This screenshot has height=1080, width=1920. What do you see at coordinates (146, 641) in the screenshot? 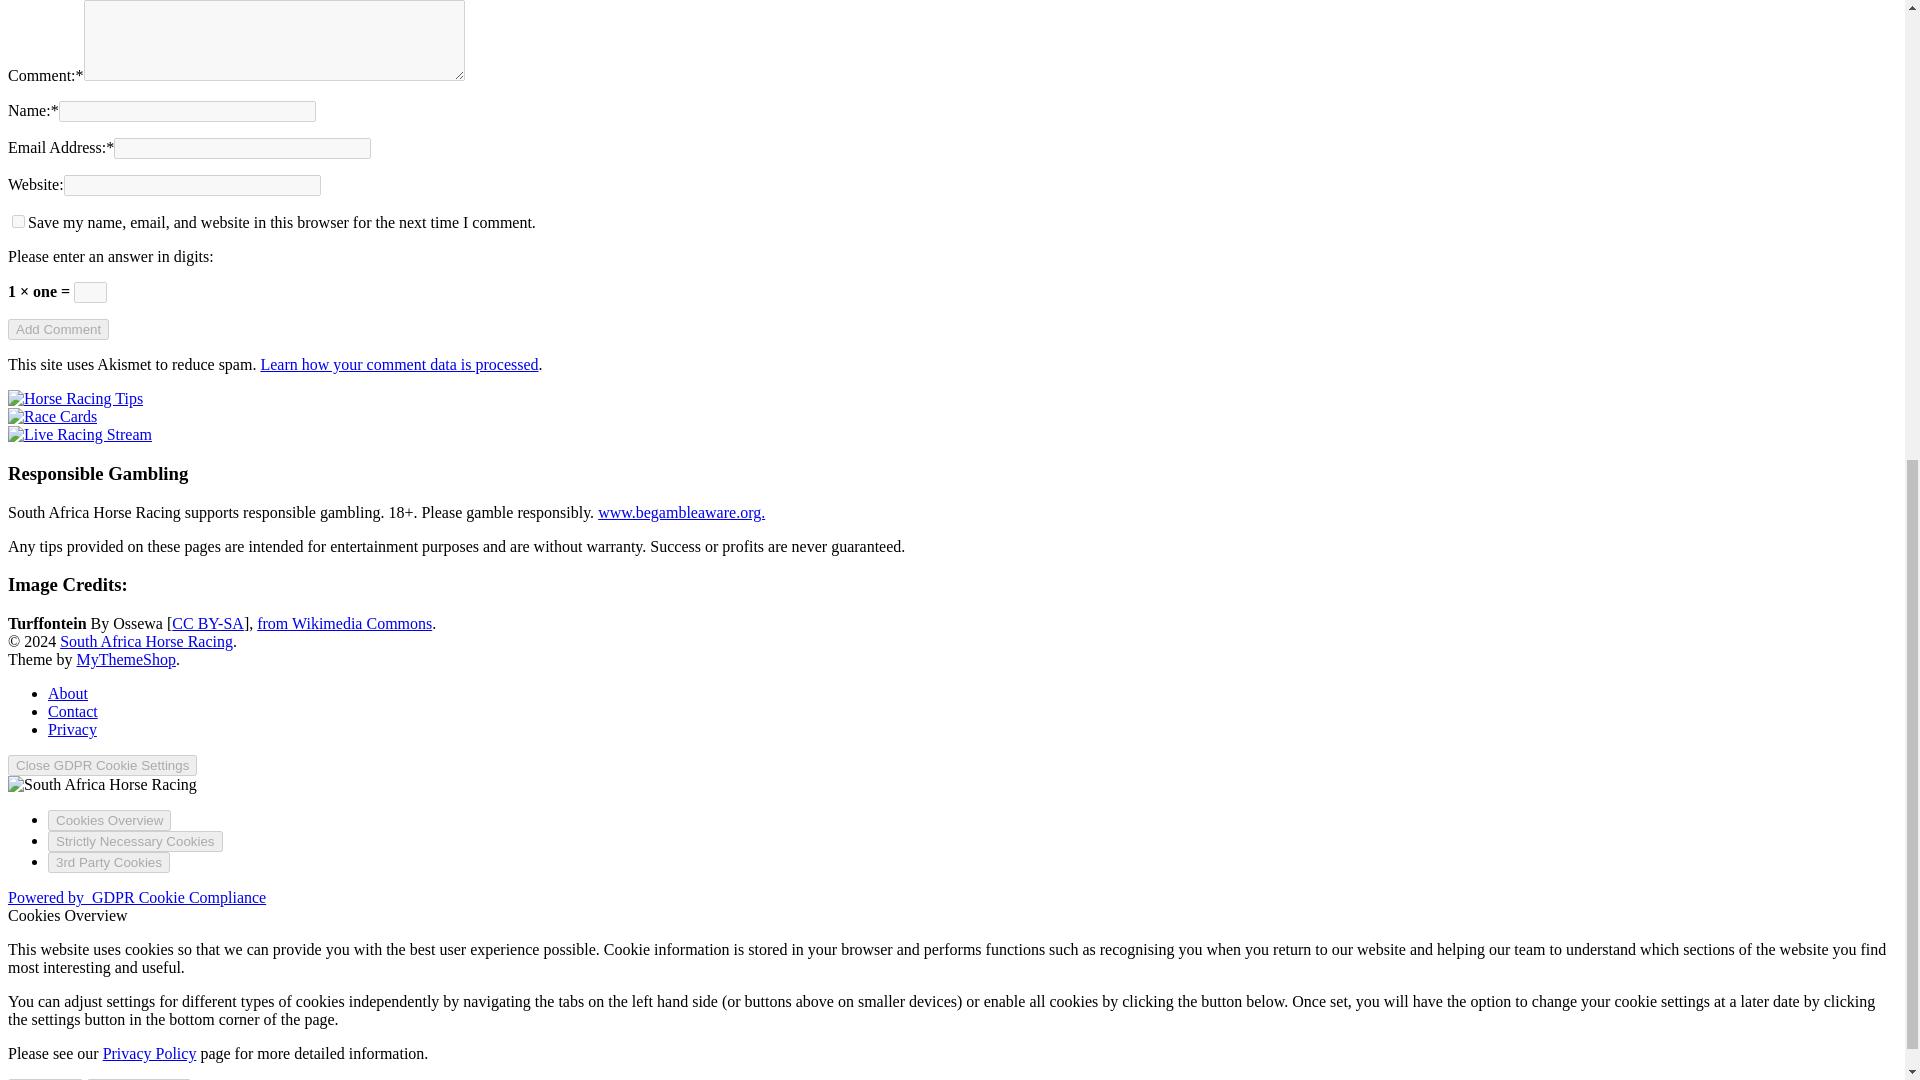
I see `South Africa horse racing tips and race cards` at bounding box center [146, 641].